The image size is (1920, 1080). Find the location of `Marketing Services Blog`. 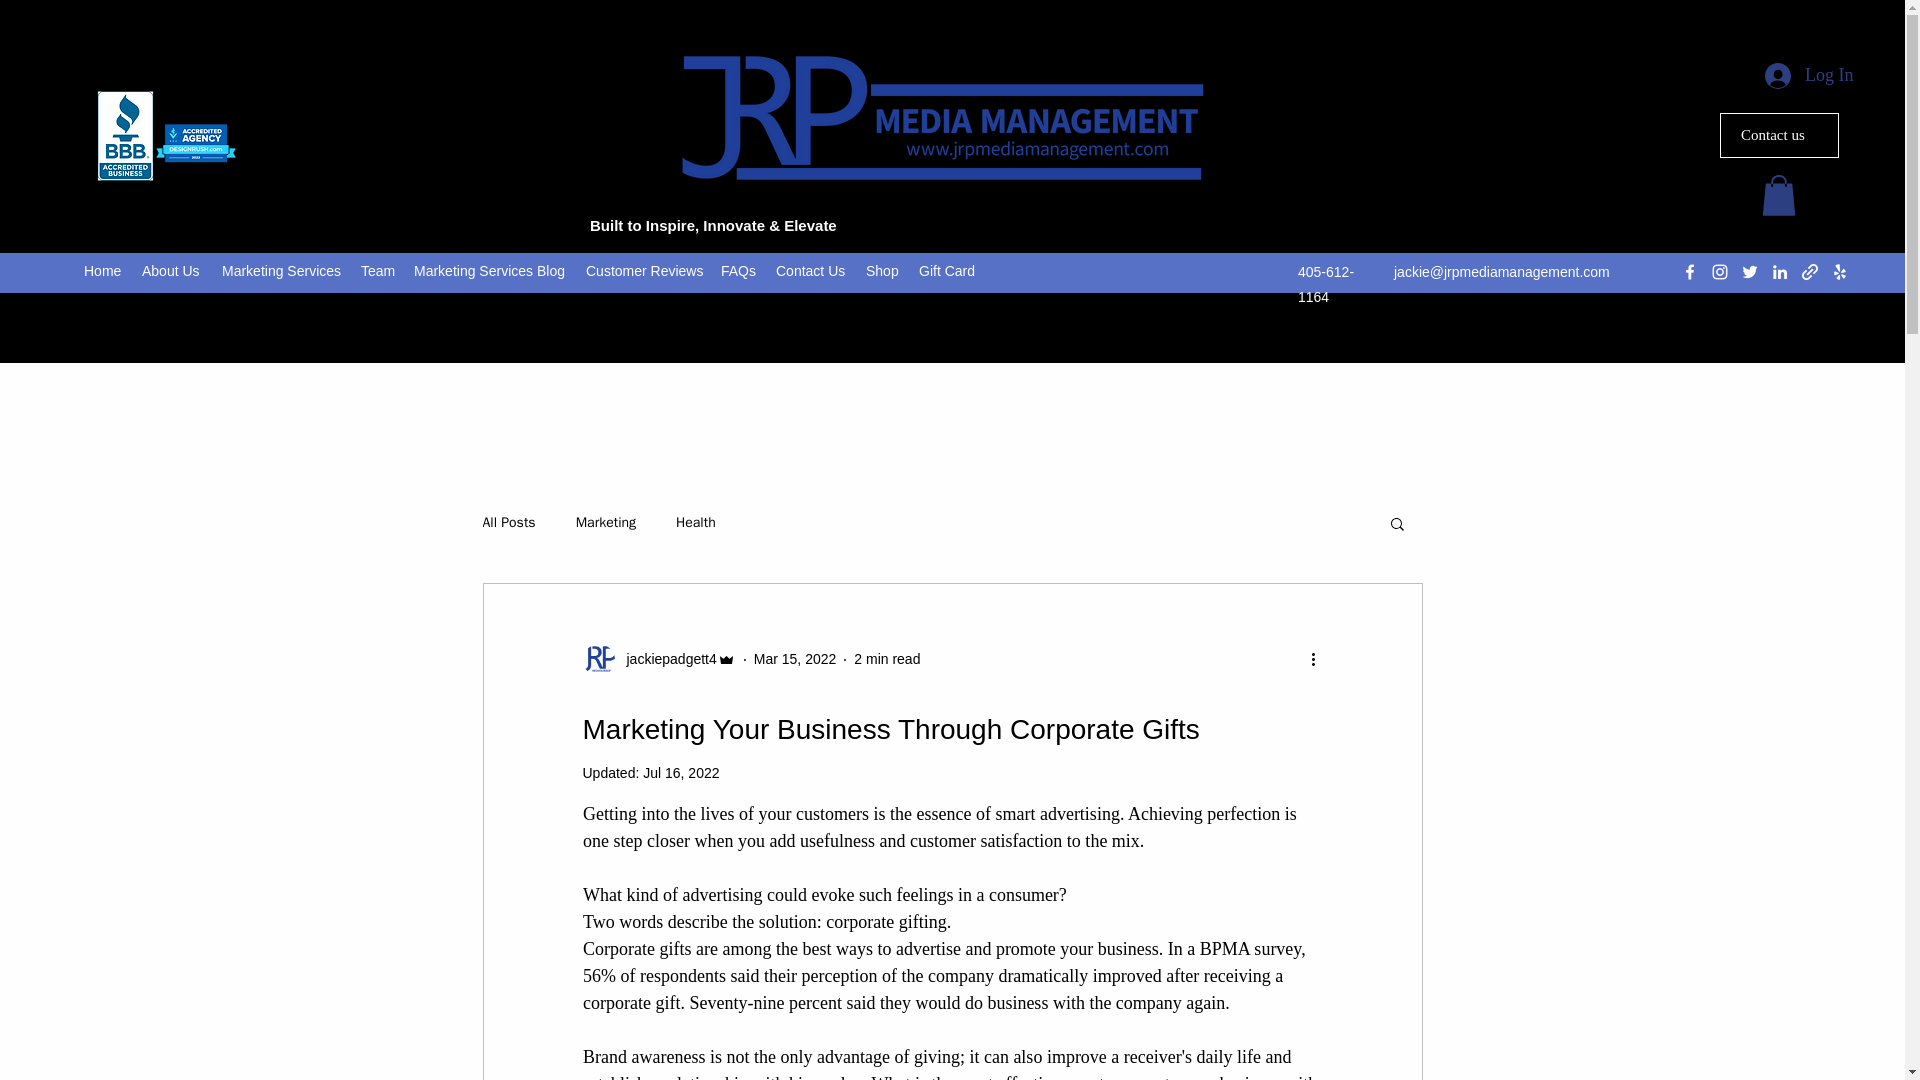

Marketing Services Blog is located at coordinates (490, 270).